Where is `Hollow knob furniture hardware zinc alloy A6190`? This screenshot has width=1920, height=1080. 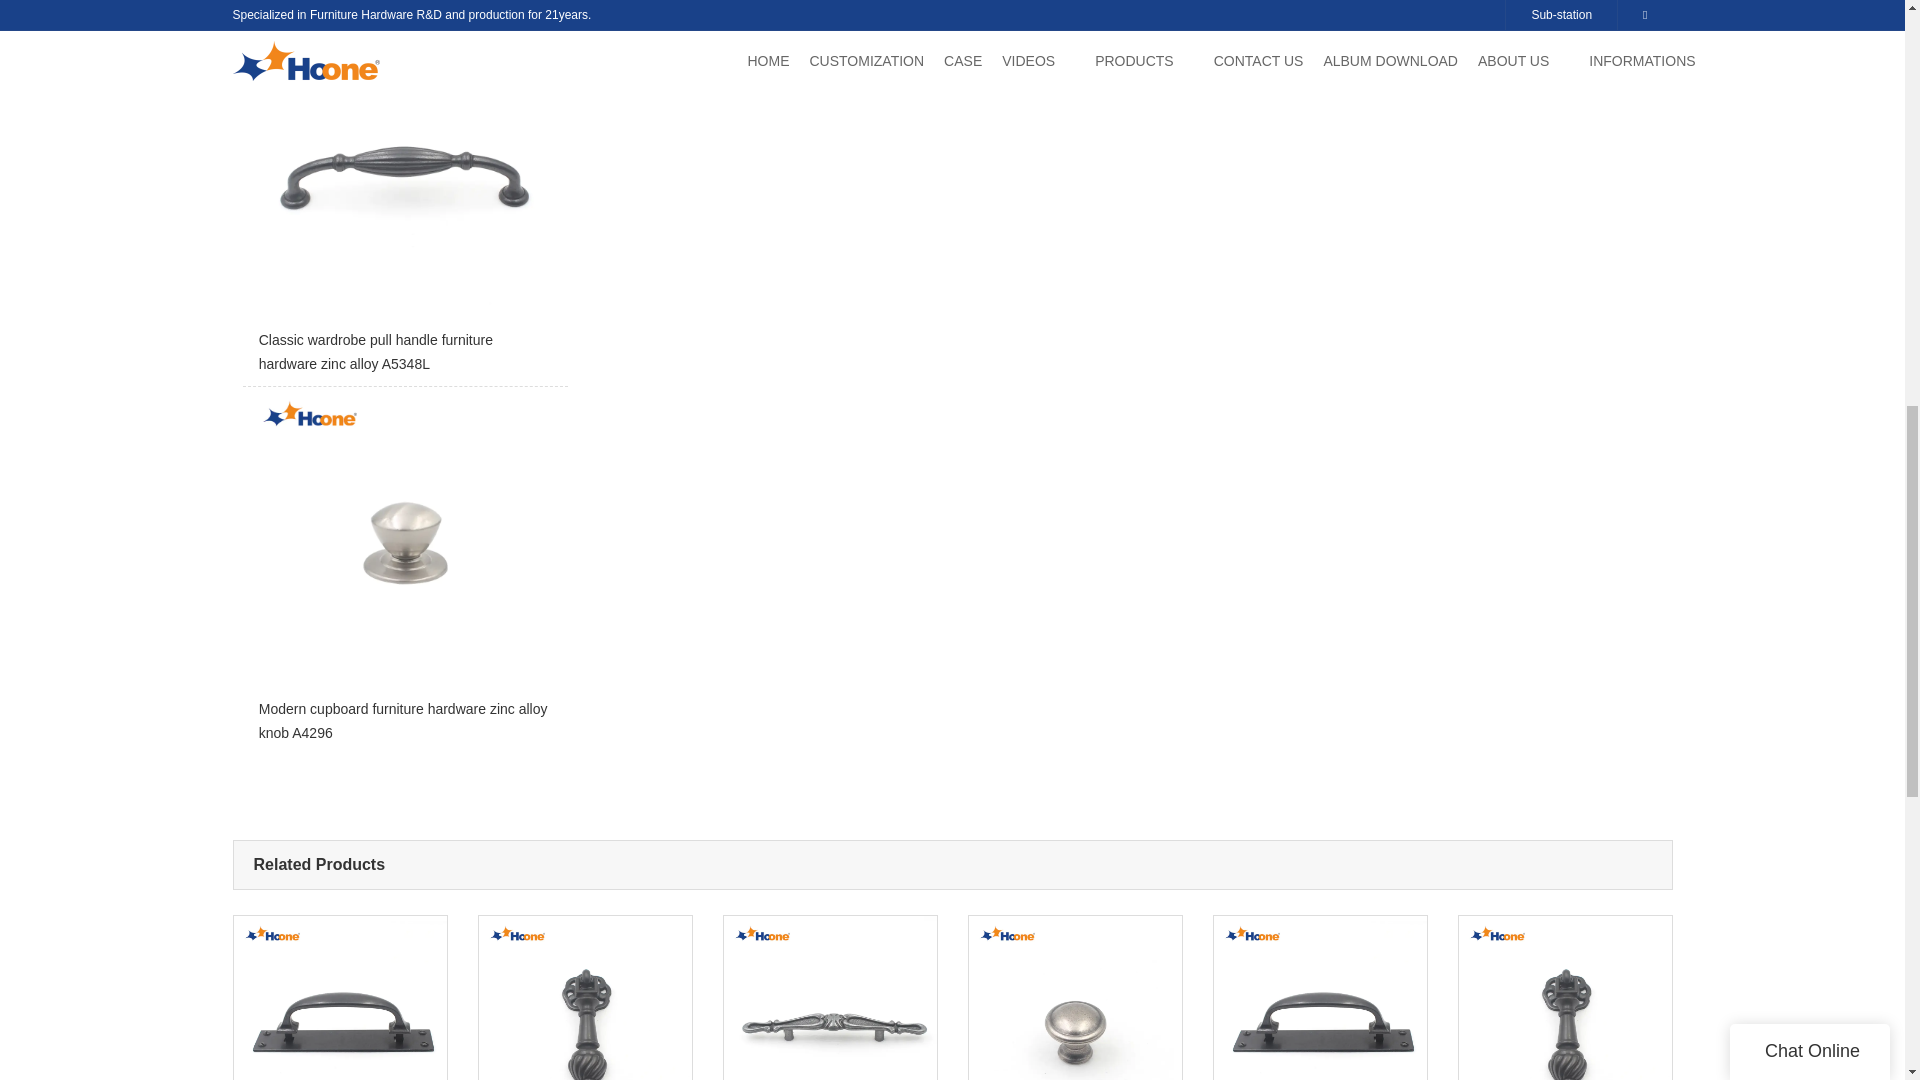
Hollow knob furniture hardware zinc alloy A6190 is located at coordinates (1074, 997).